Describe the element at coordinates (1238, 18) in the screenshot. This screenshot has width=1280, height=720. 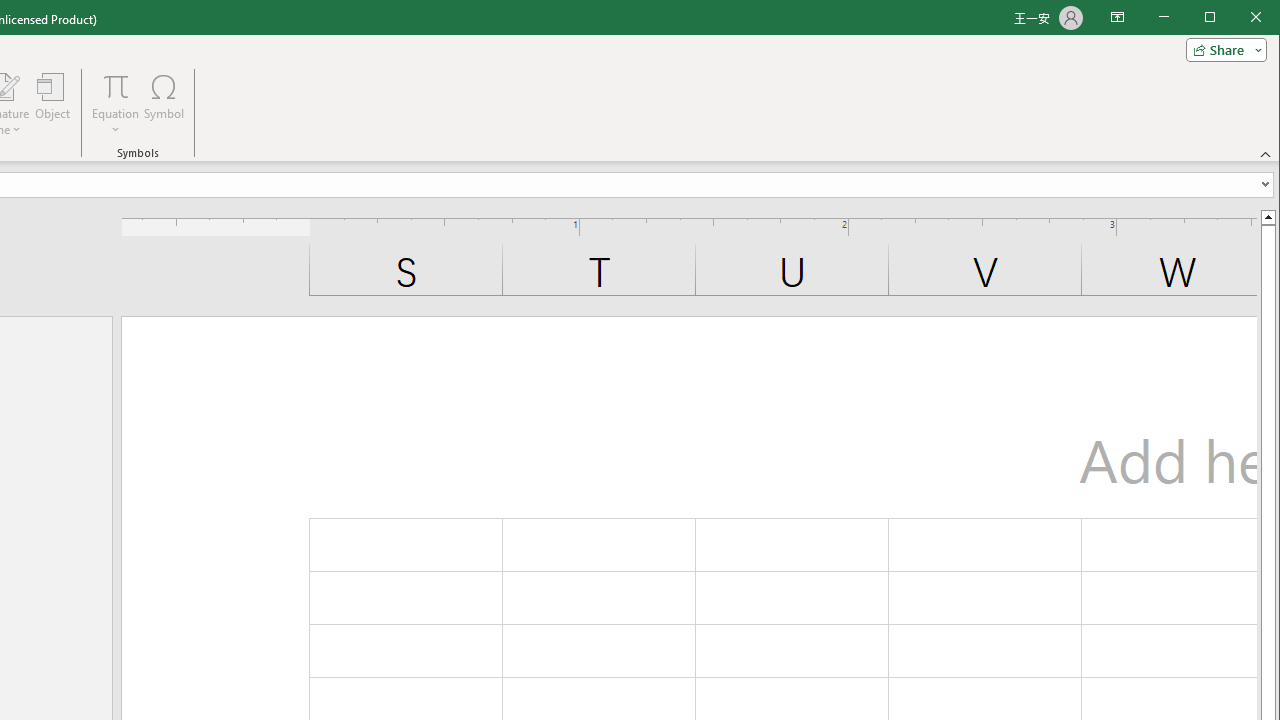
I see `Maximize` at that location.